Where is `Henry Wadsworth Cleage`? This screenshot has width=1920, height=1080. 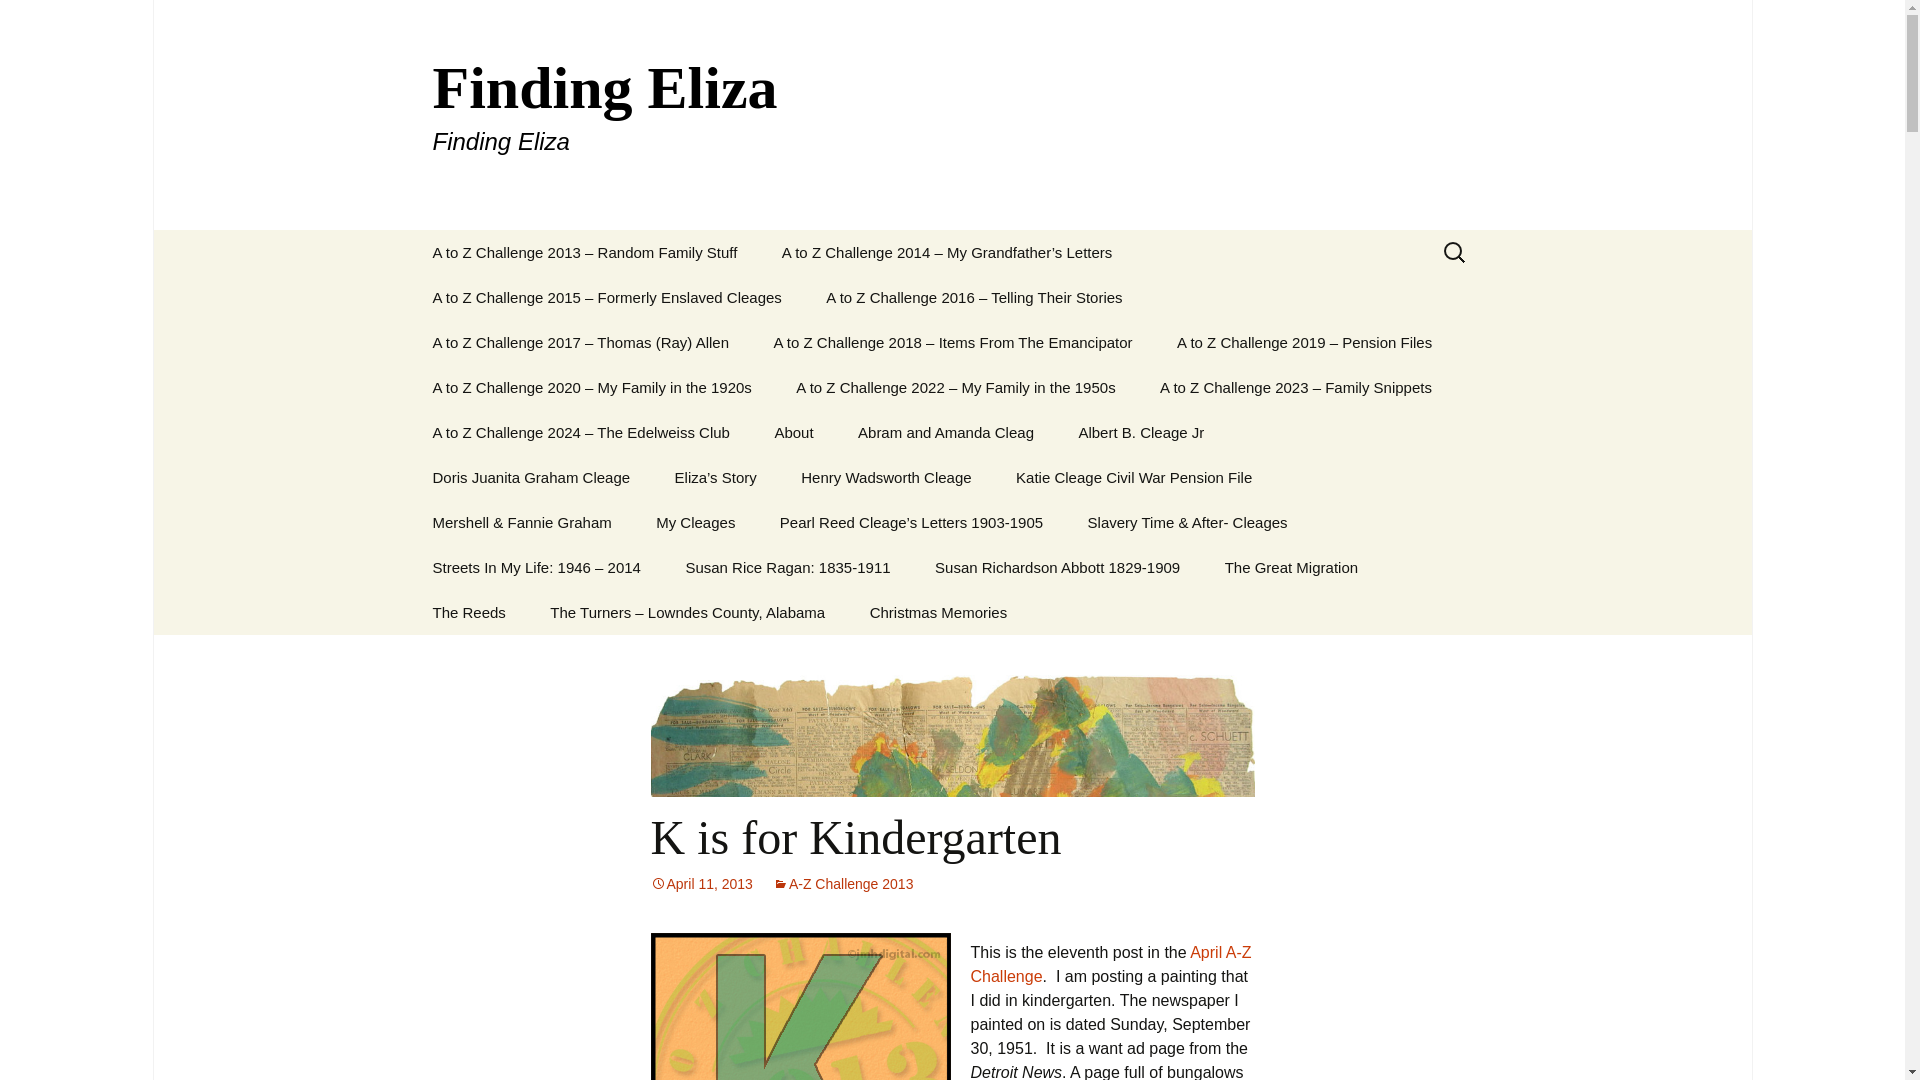 Henry Wadsworth Cleage is located at coordinates (886, 477).